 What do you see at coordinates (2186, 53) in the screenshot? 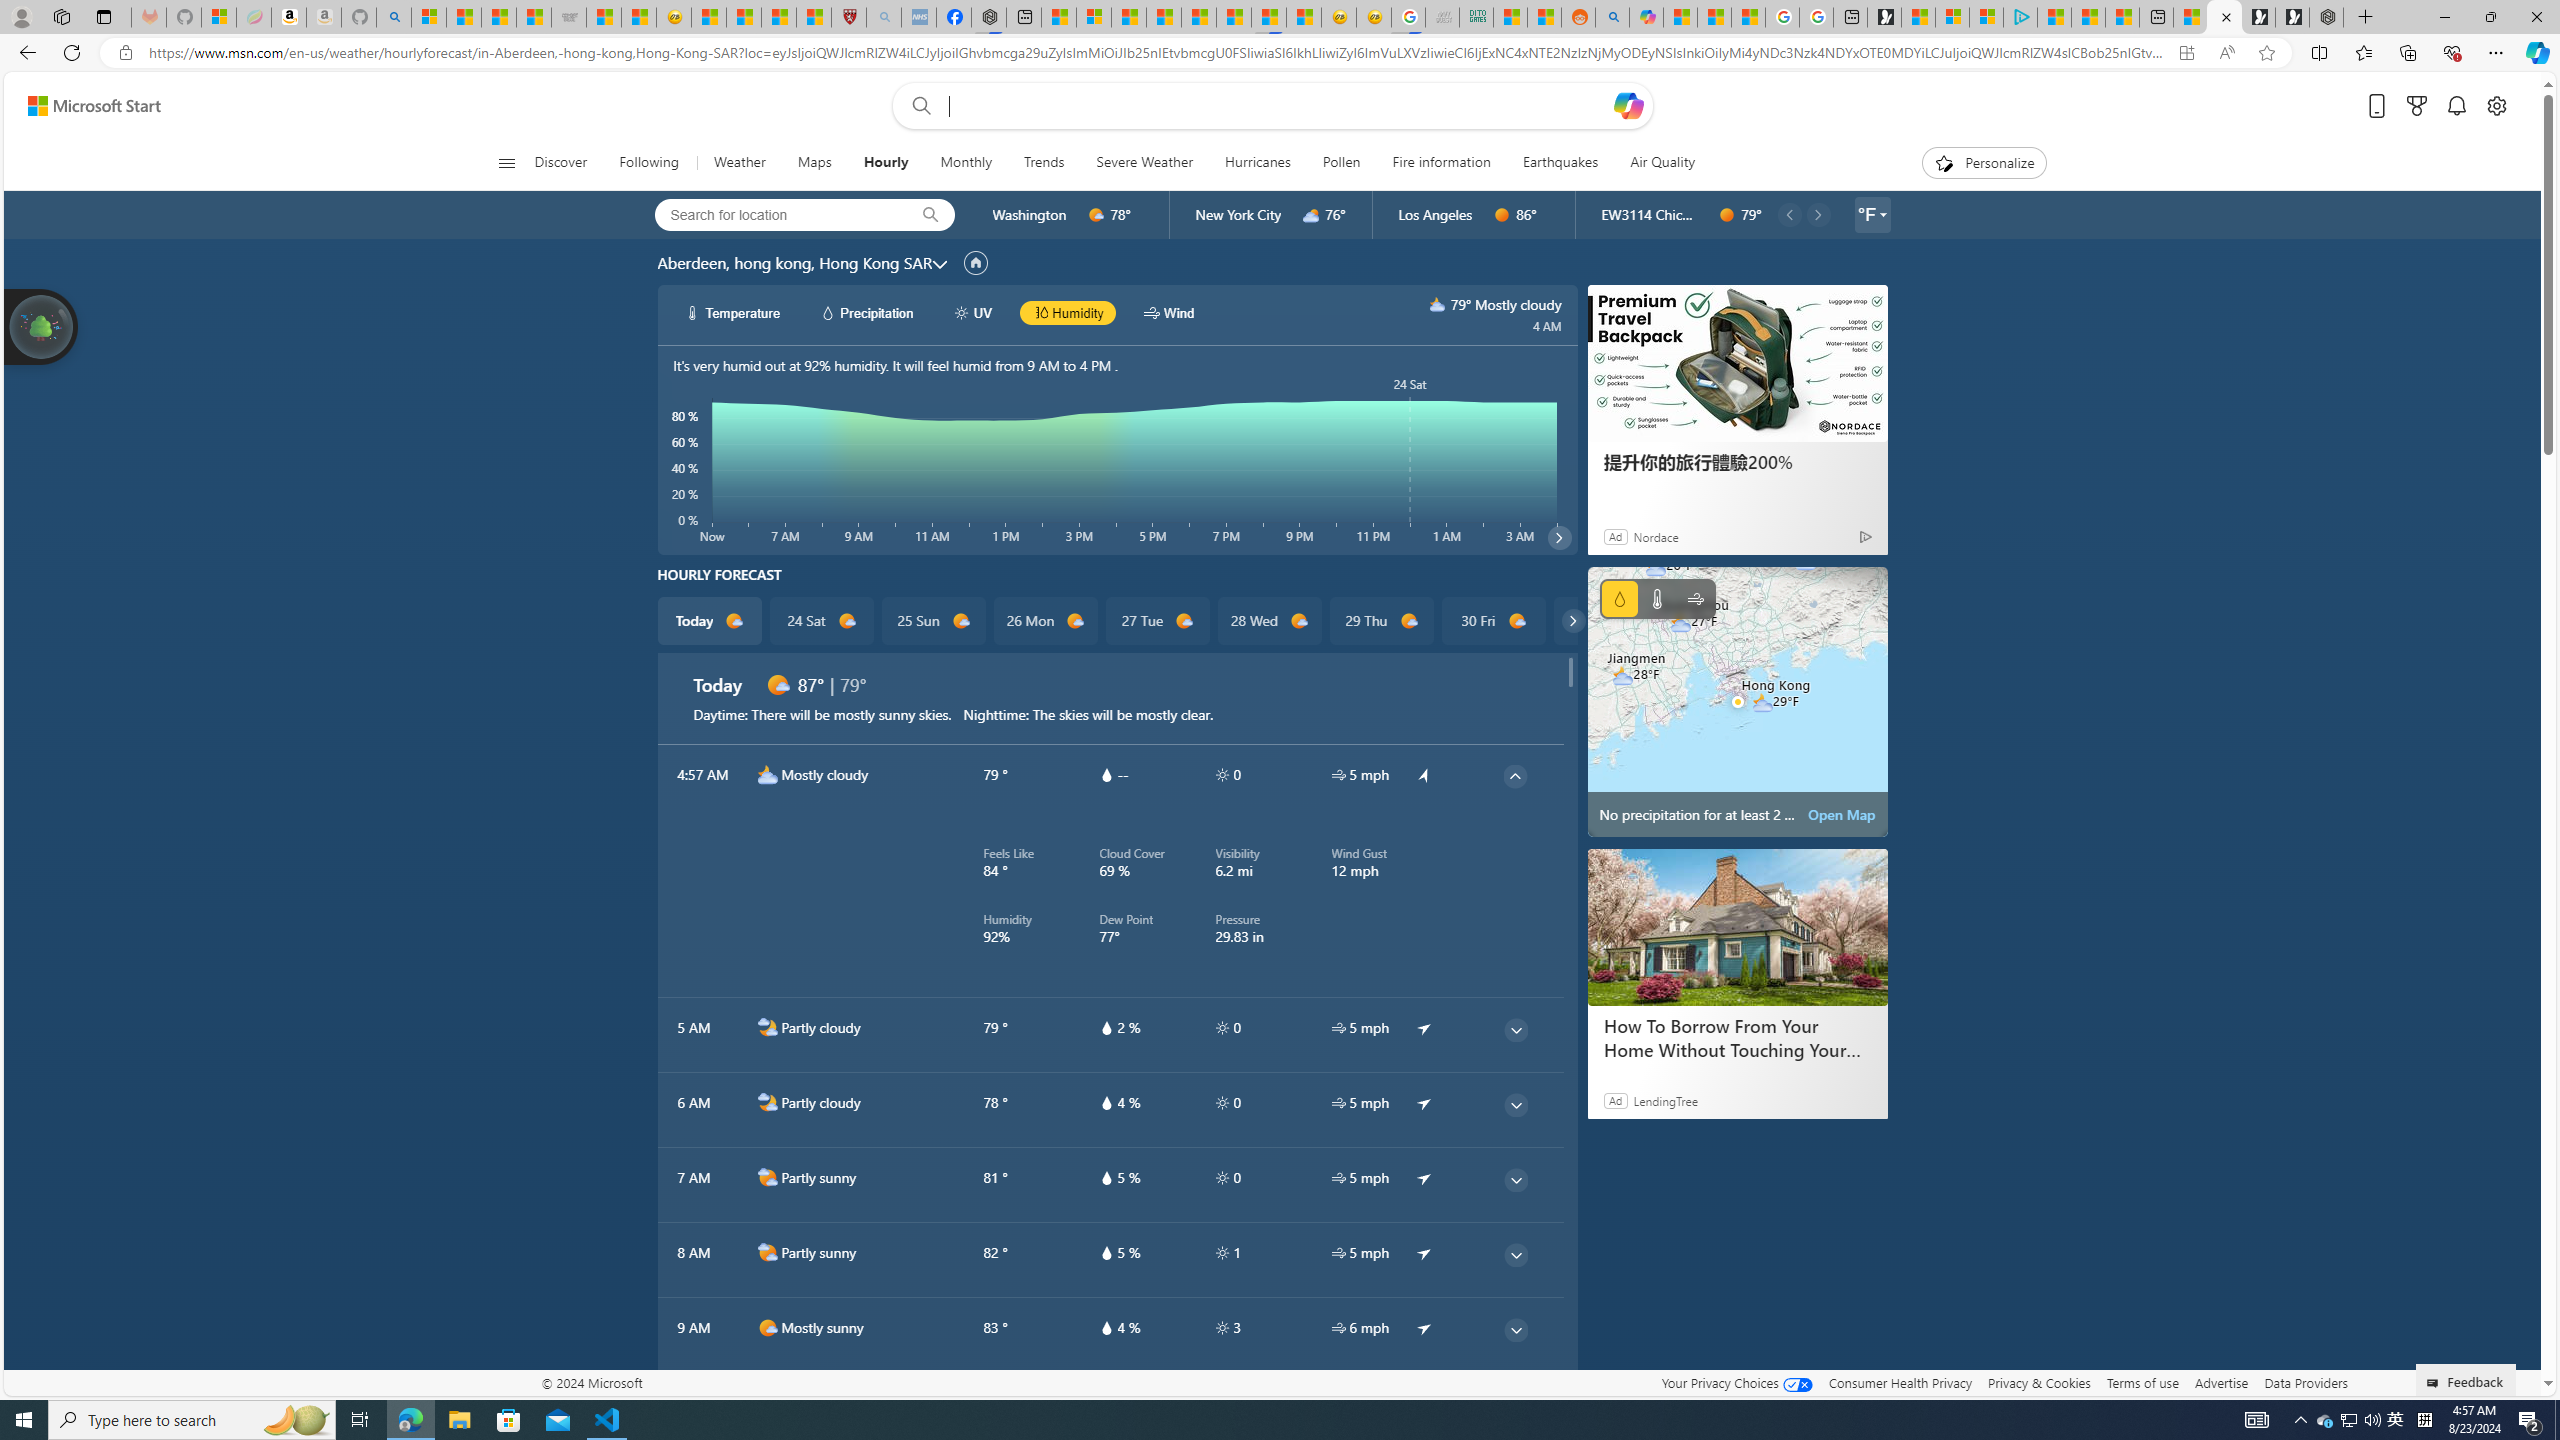
I see `App available. Install Microsoft Start Weather` at bounding box center [2186, 53].